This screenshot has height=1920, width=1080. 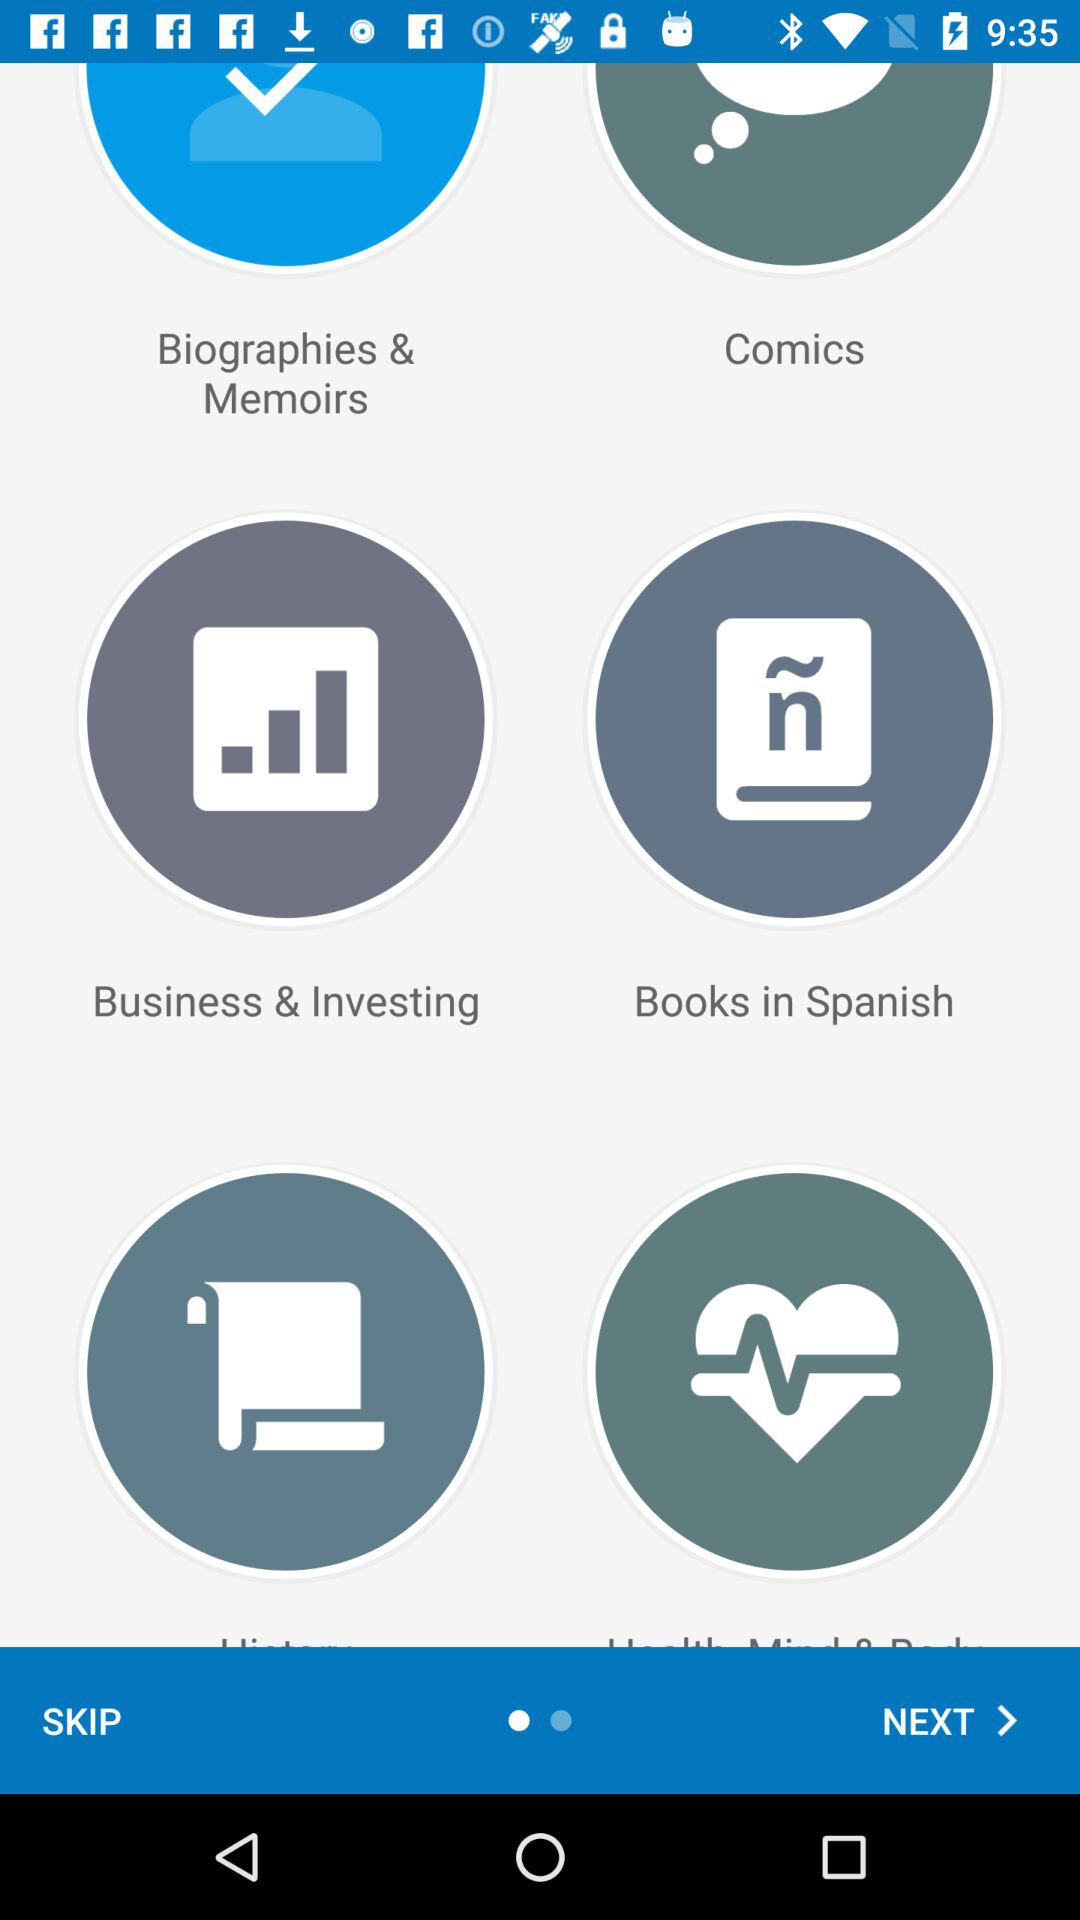 I want to click on select the skip item, so click(x=82, y=1720).